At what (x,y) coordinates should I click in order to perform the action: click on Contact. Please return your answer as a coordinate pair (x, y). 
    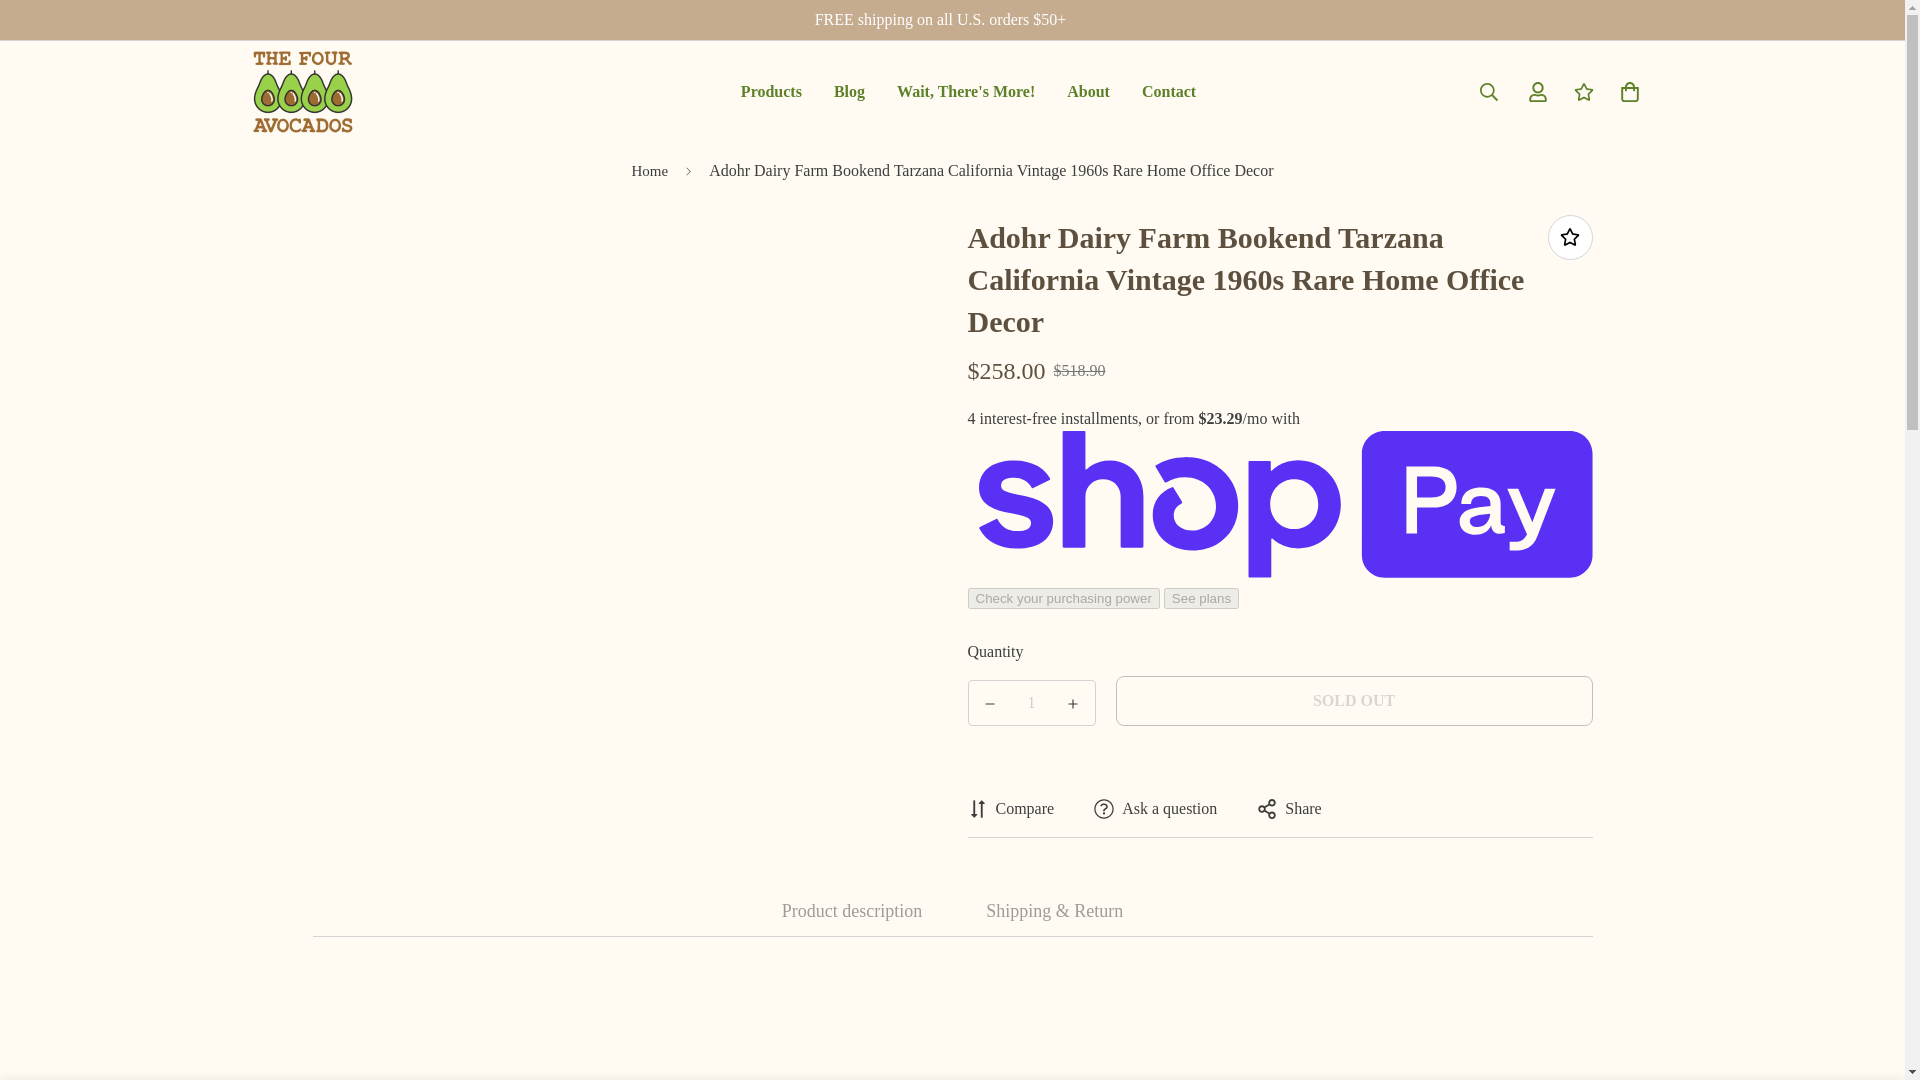
    Looking at the image, I should click on (1032, 702).